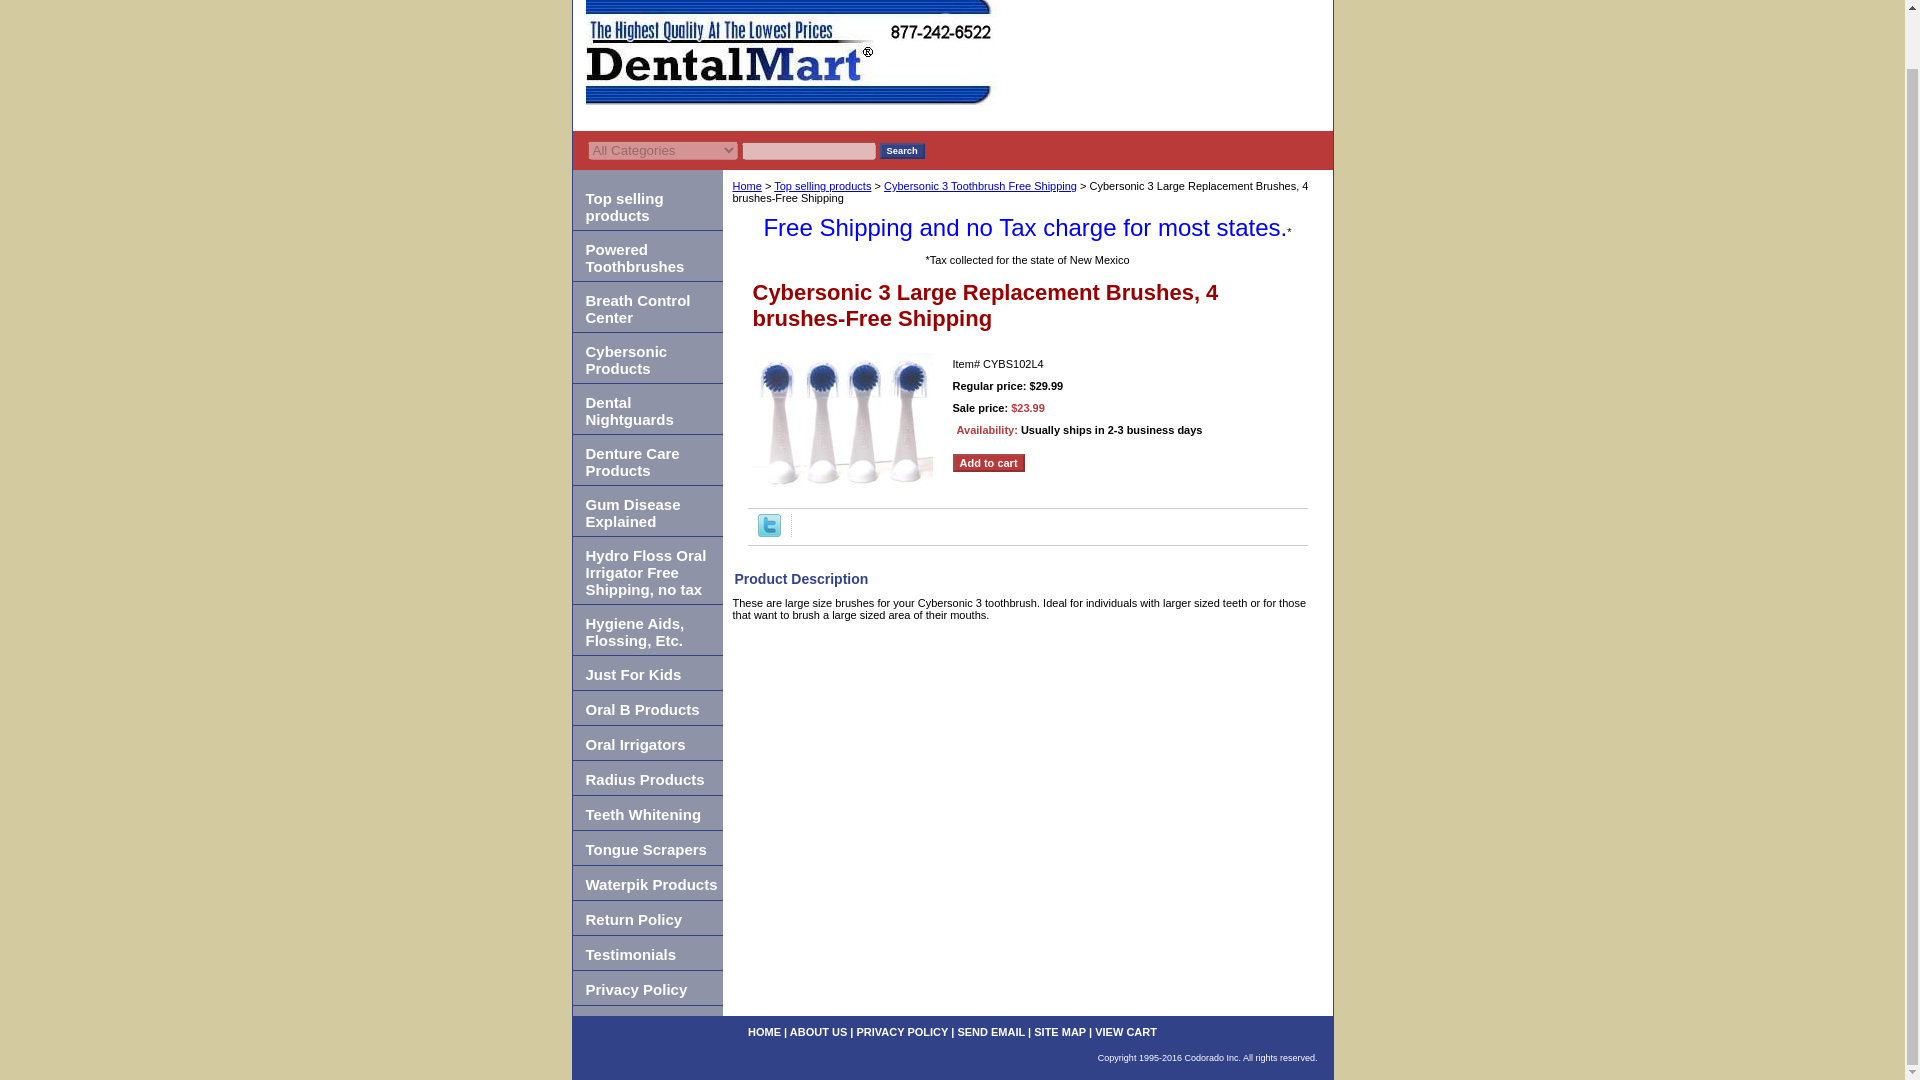  Describe the element at coordinates (646, 511) in the screenshot. I see `Gum Disease Explained` at that location.